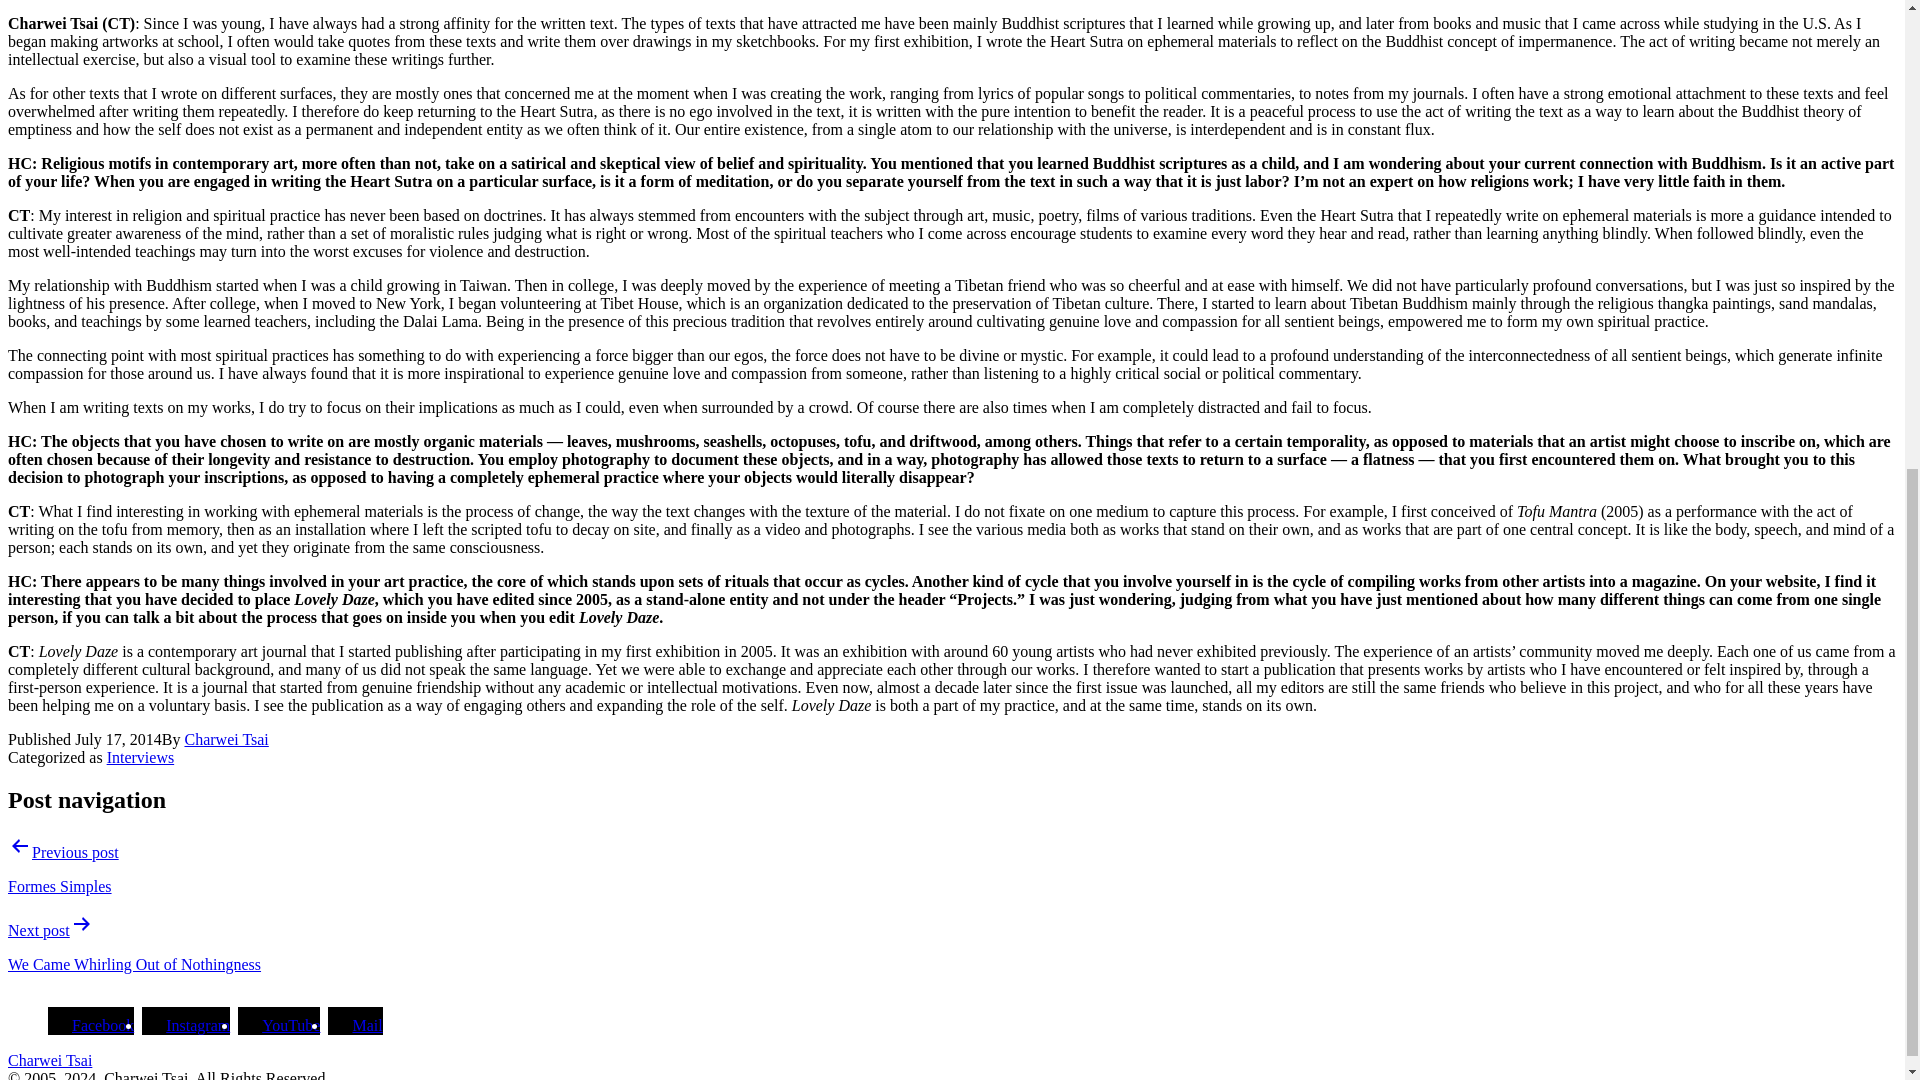 This screenshot has width=1920, height=1080. Describe the element at coordinates (140, 757) in the screenshot. I see `Interviews` at that location.